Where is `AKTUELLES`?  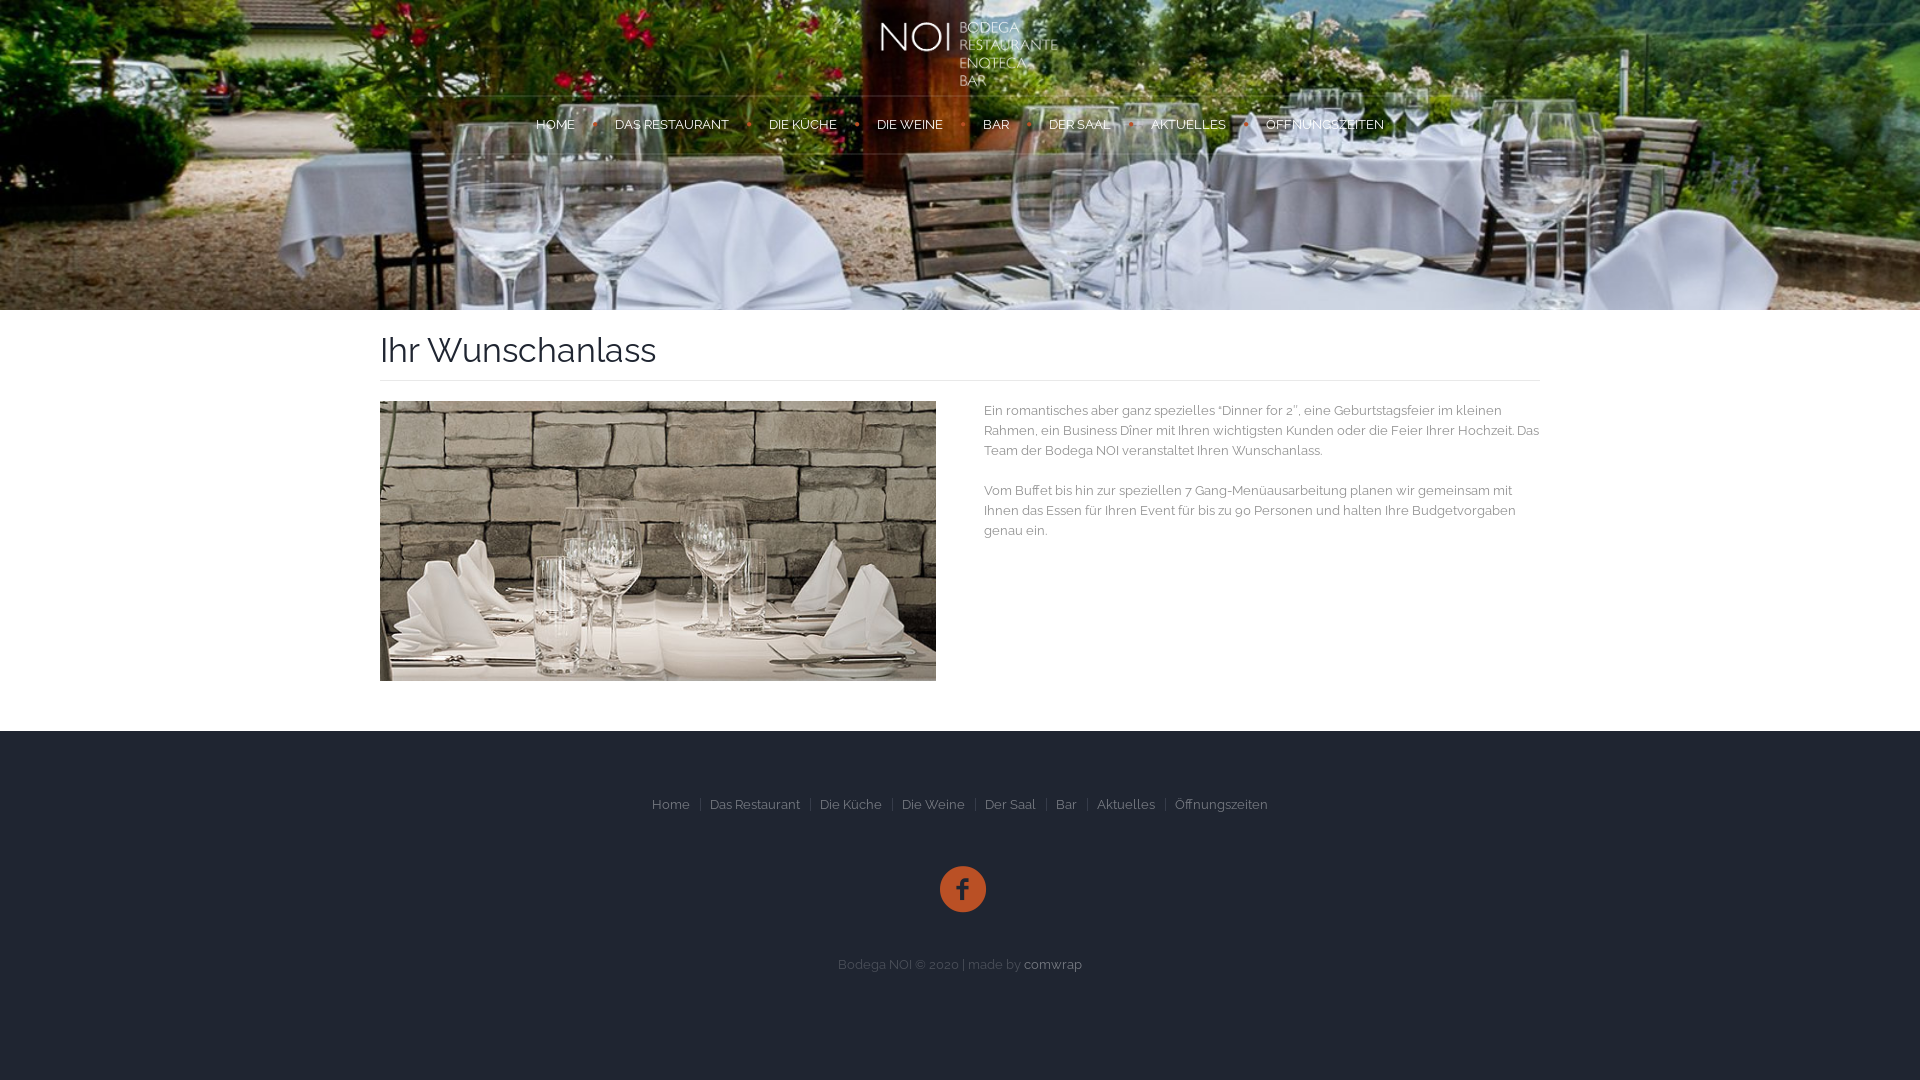
AKTUELLES is located at coordinates (1188, 125).